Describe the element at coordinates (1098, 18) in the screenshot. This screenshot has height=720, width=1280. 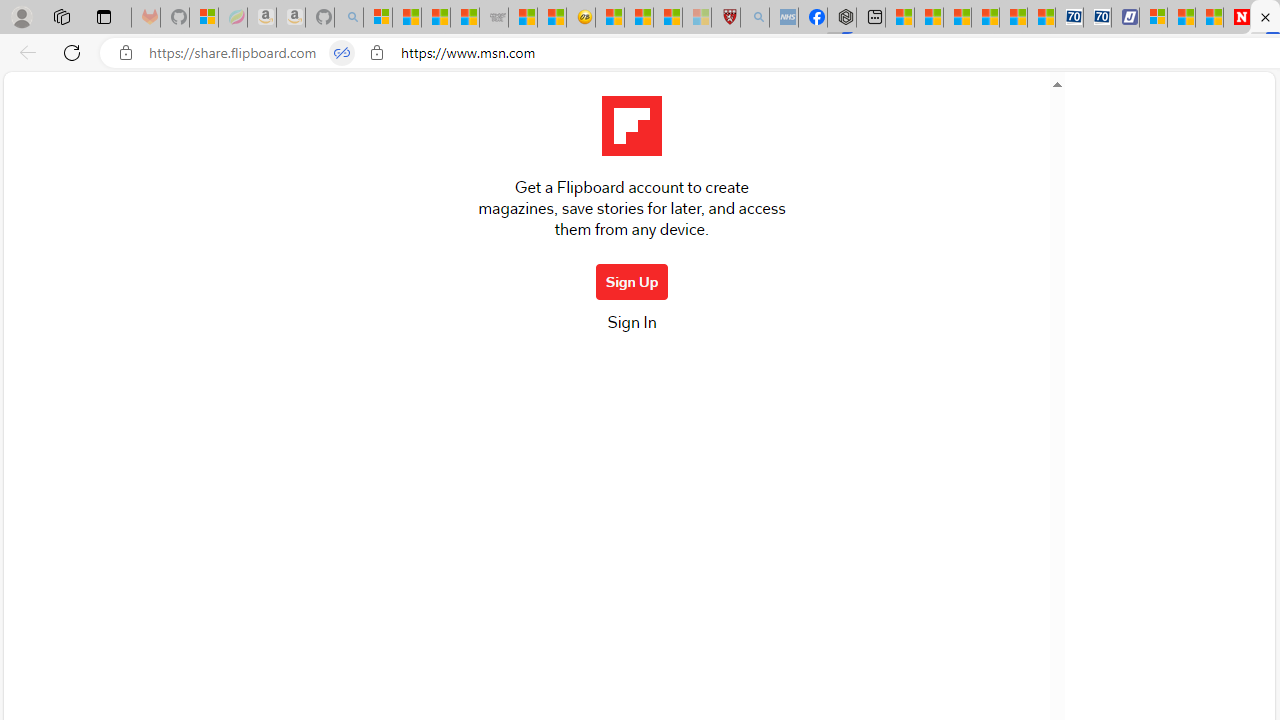
I see `Cheap Hotels - Save70.com` at that location.